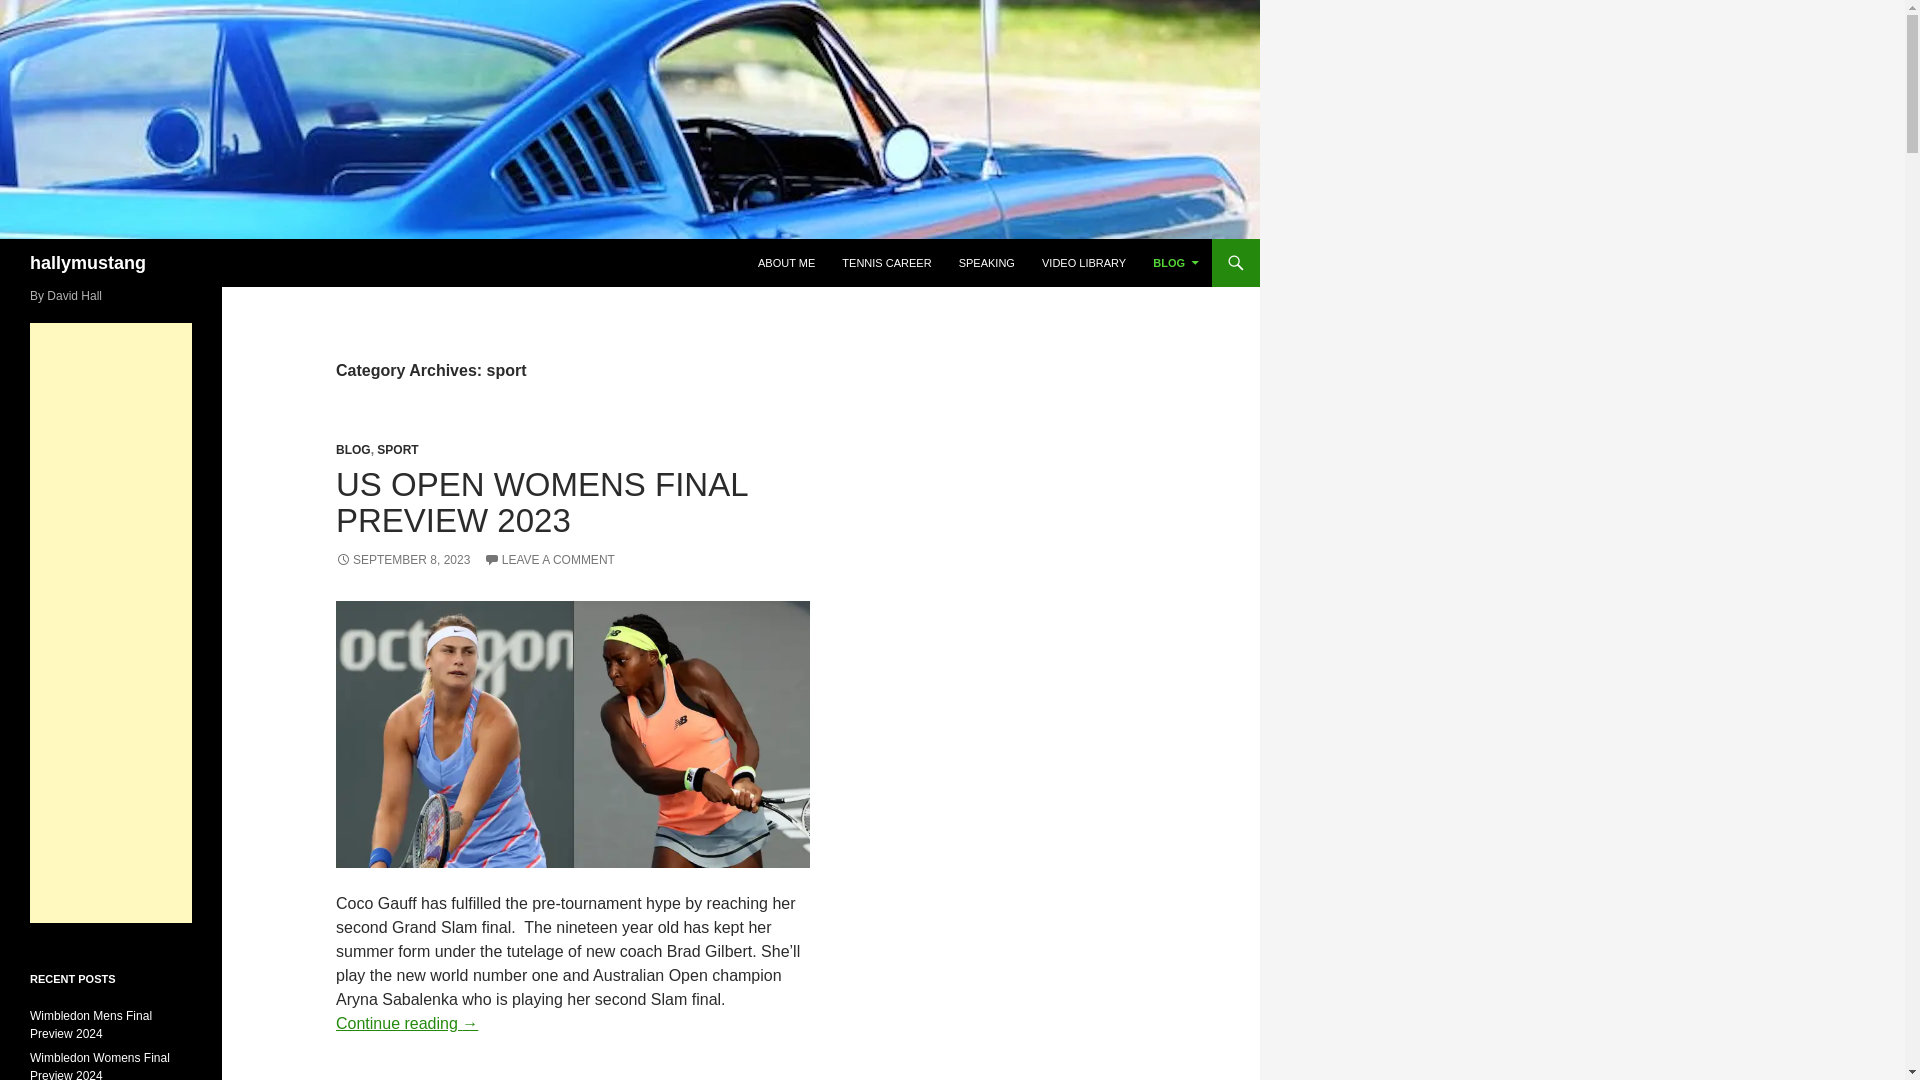  I want to click on SEPTEMBER 8, 2023, so click(403, 560).